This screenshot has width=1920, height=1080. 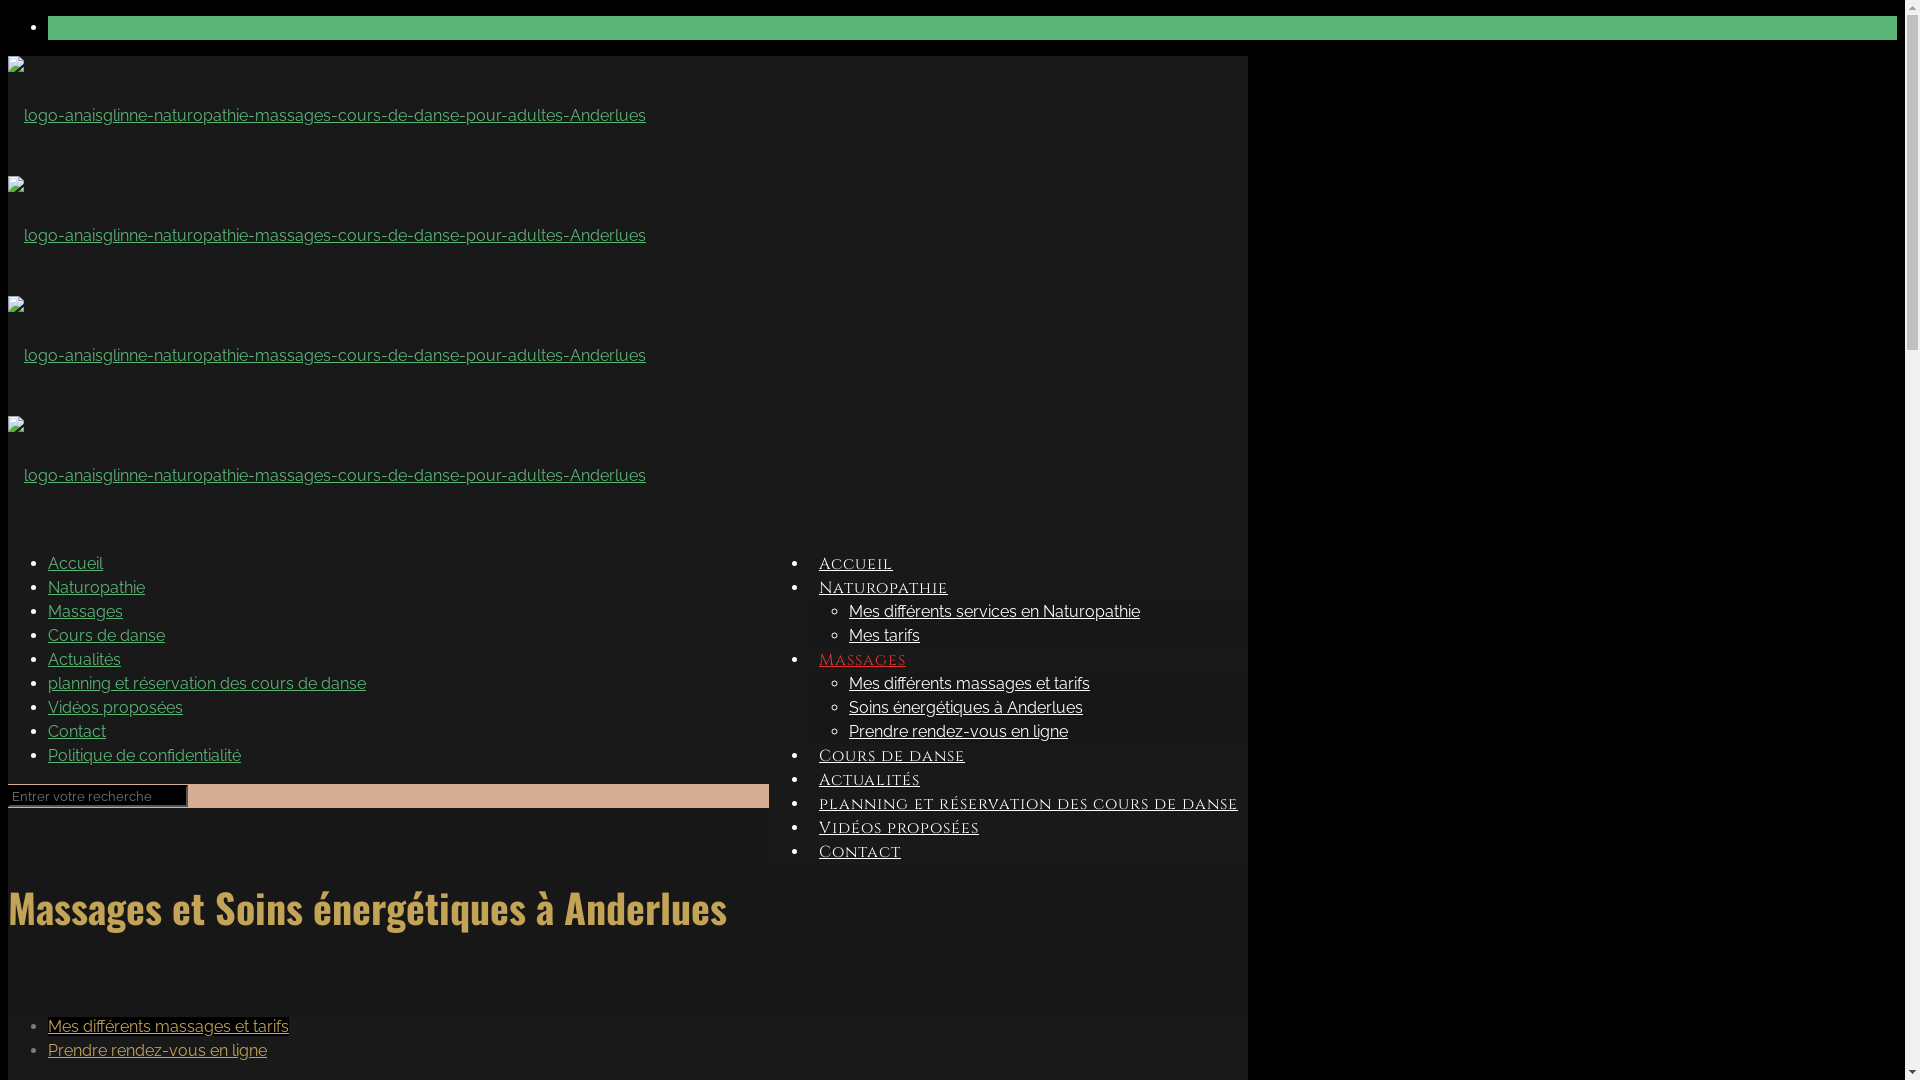 I want to click on Cours de danse, so click(x=892, y=756).